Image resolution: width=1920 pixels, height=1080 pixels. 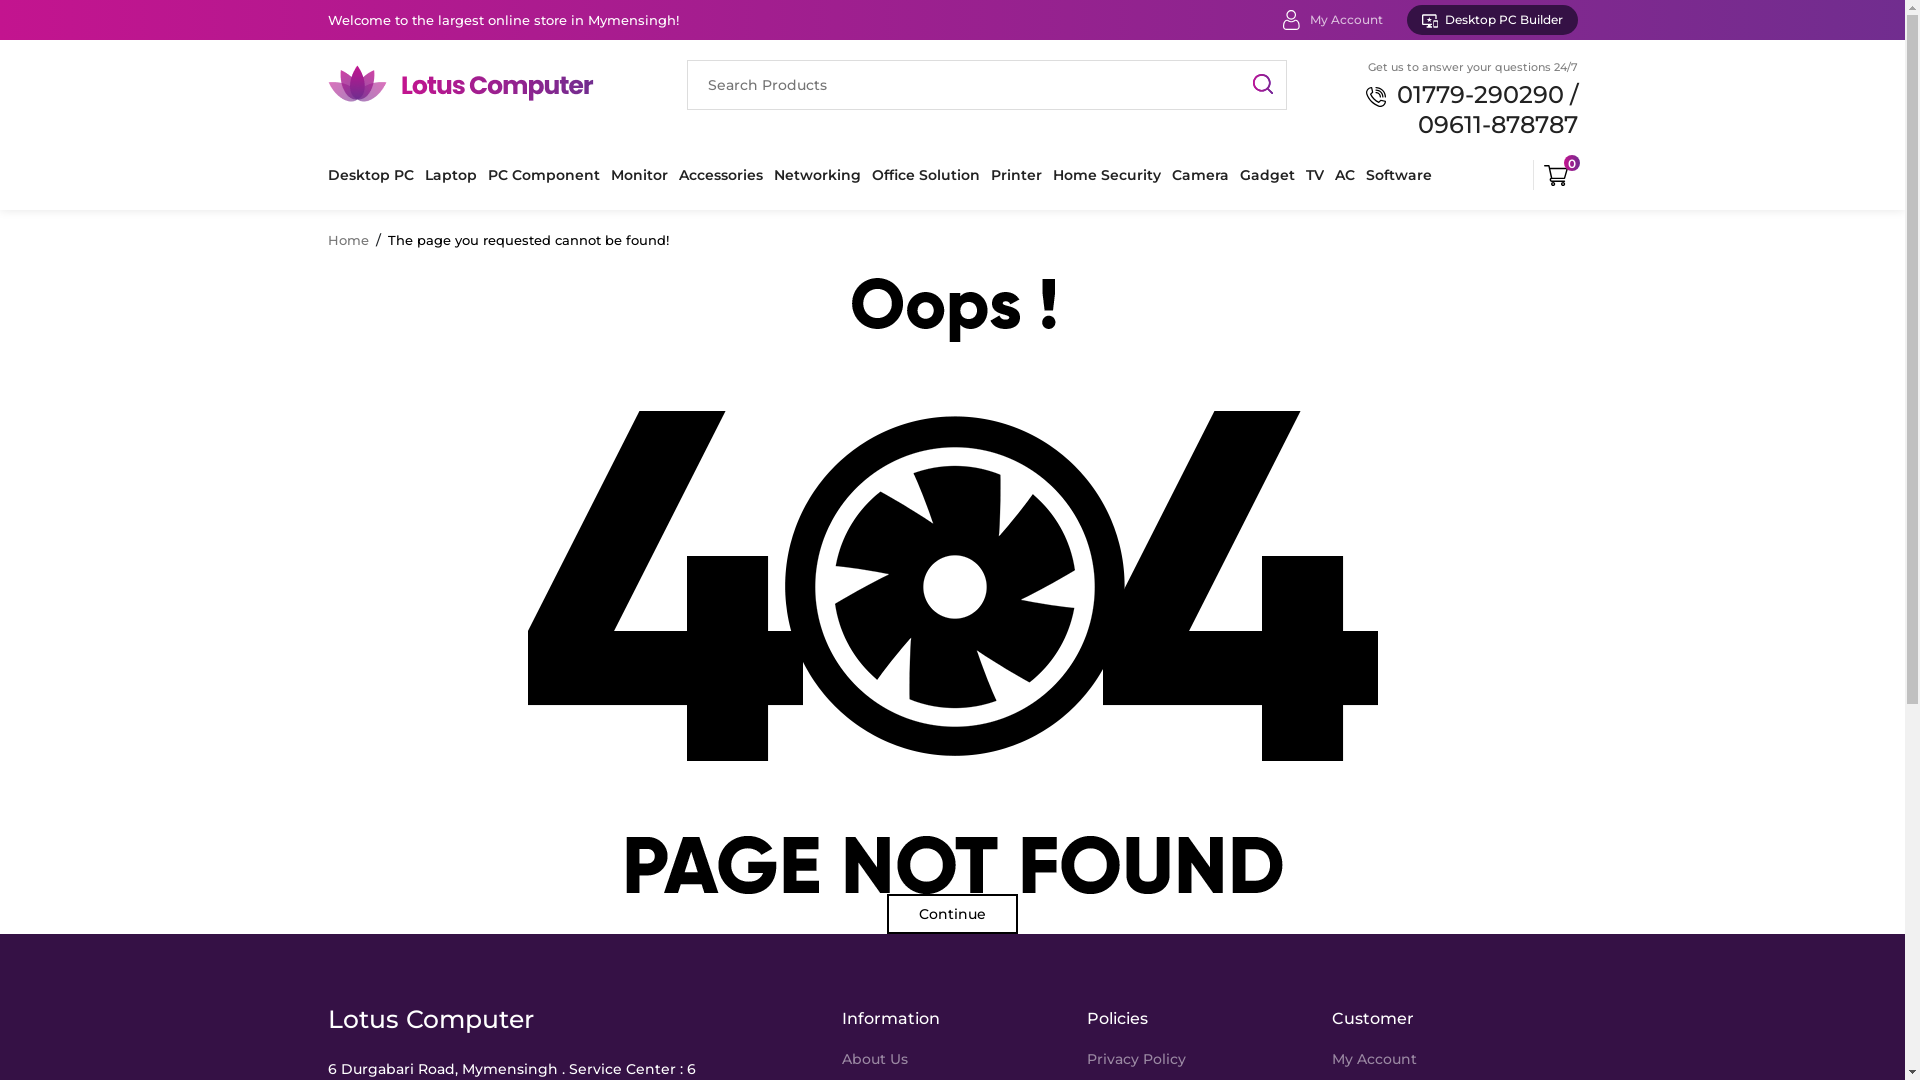 I want to click on Networking, so click(x=818, y=175).